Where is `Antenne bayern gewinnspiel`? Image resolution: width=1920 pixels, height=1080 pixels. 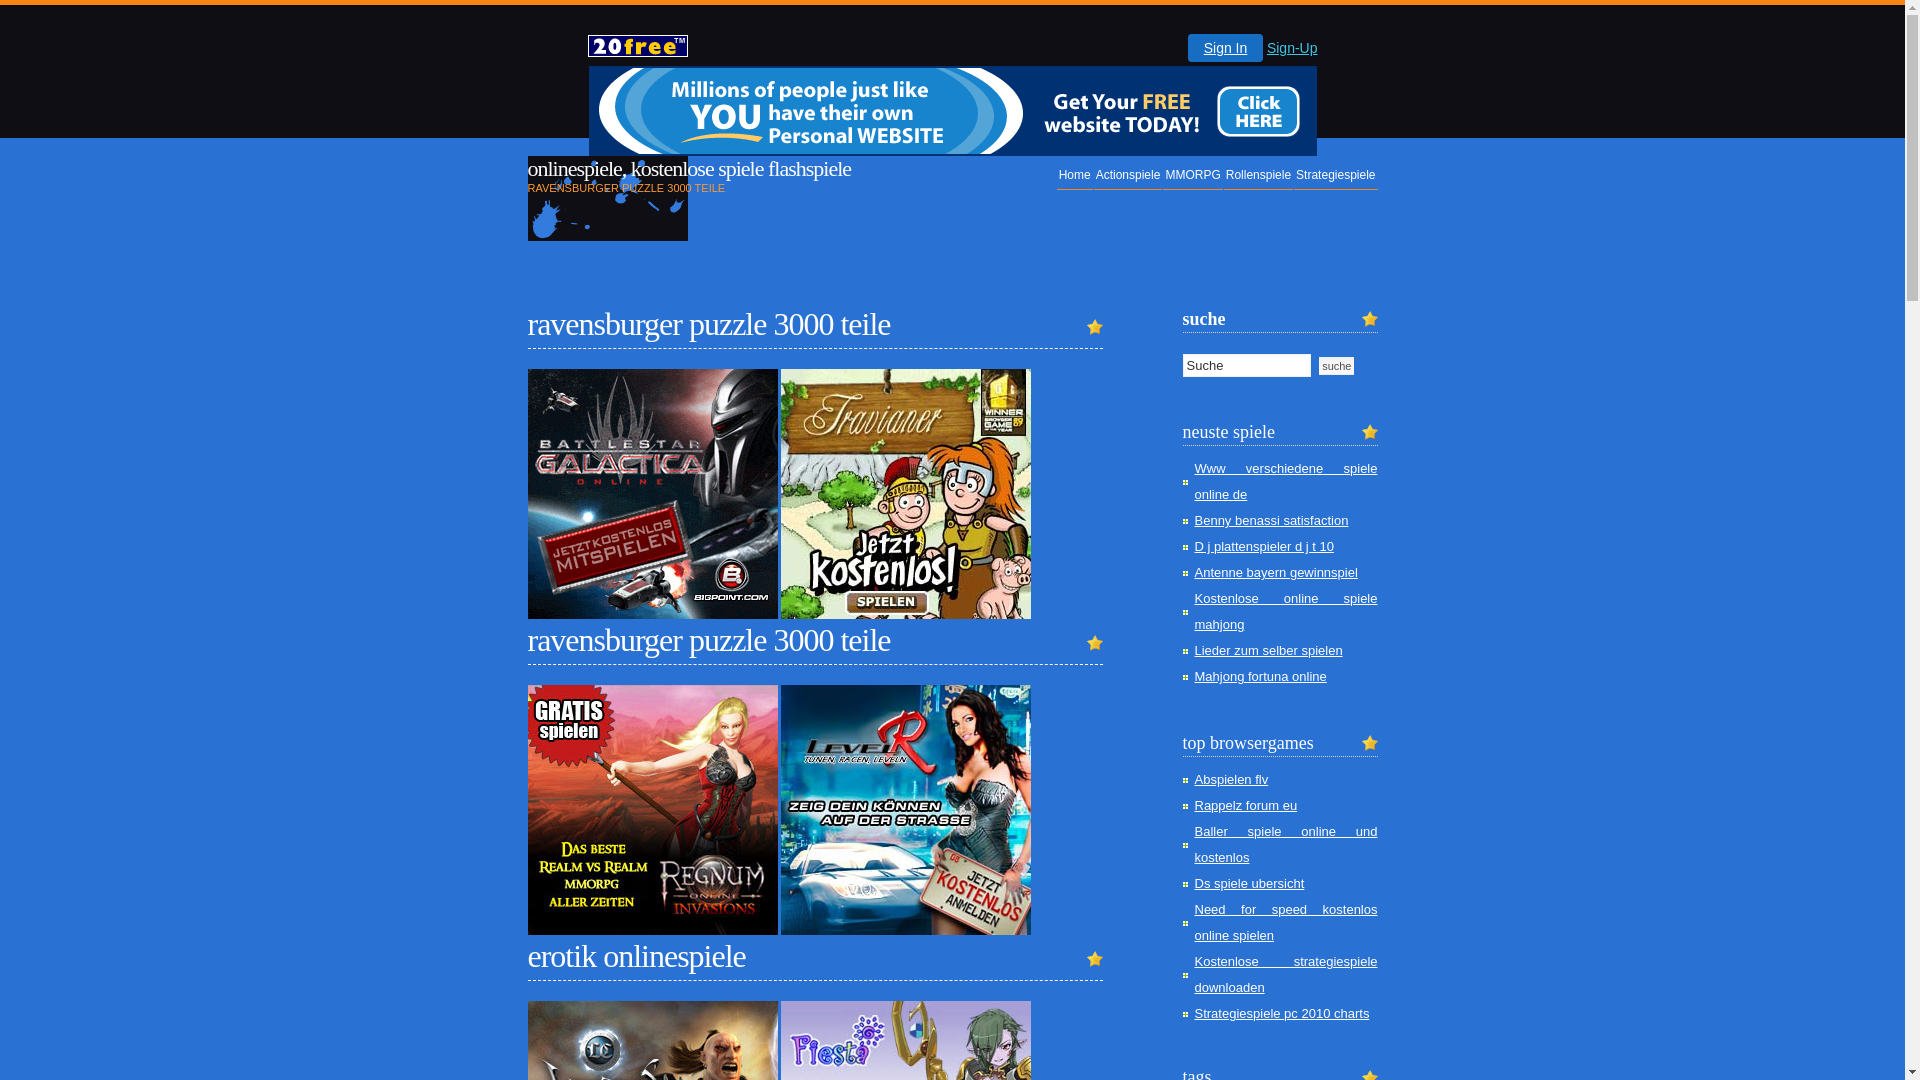
Antenne bayern gewinnspiel is located at coordinates (1276, 572).